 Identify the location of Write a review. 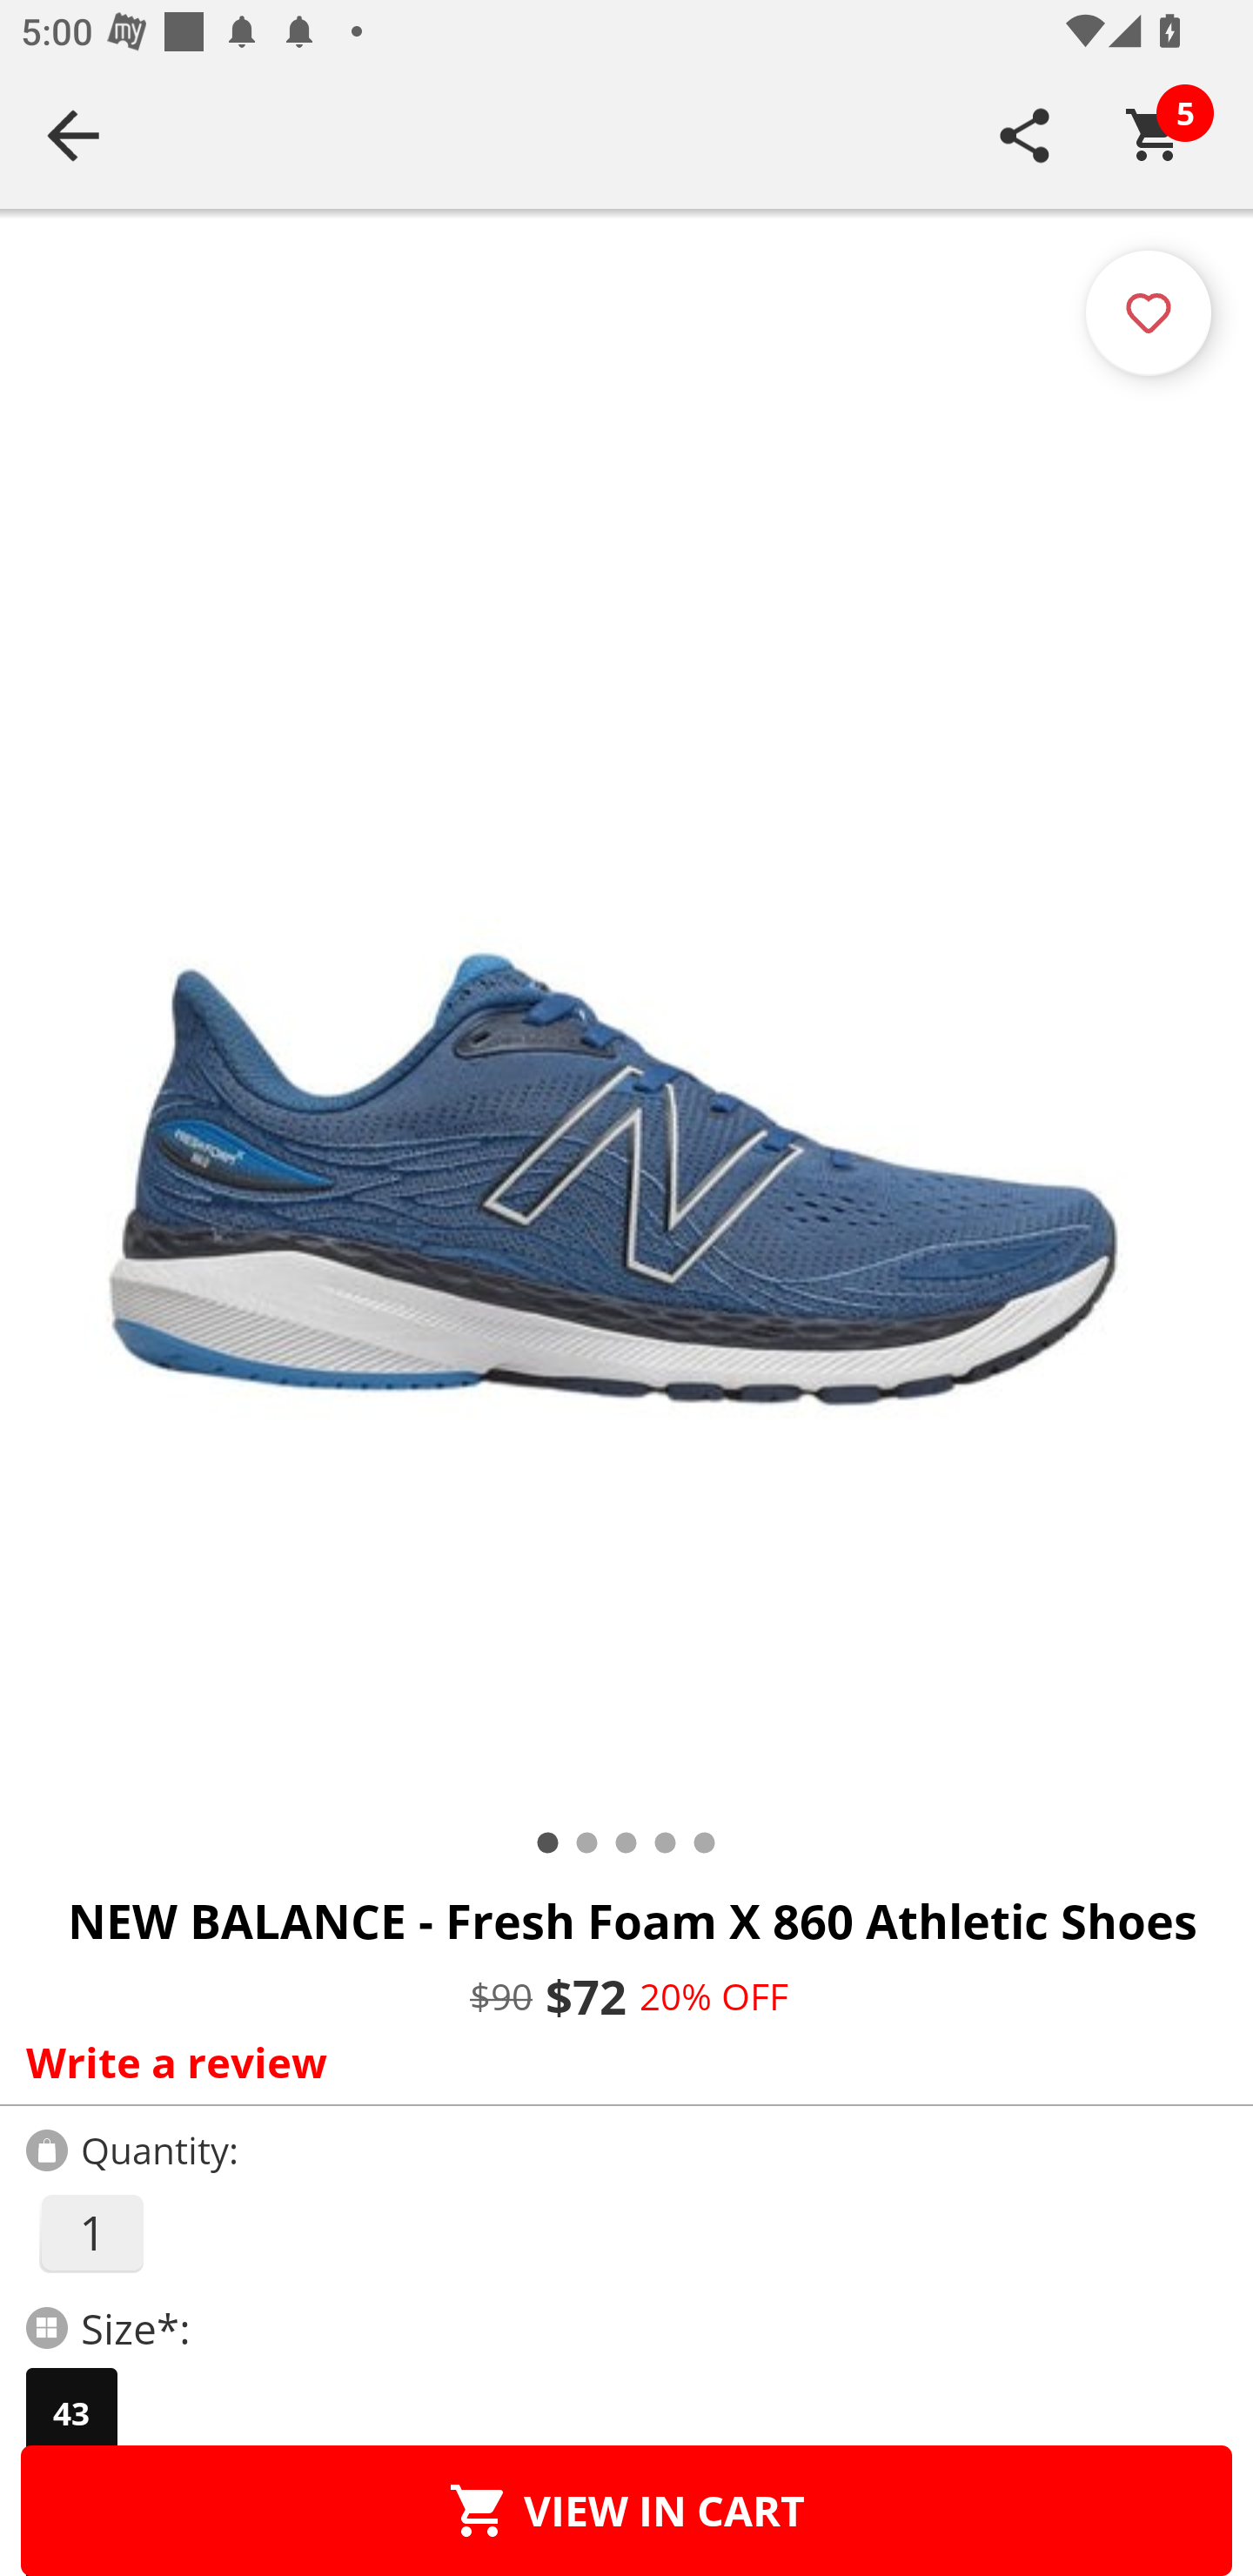
(620, 2062).